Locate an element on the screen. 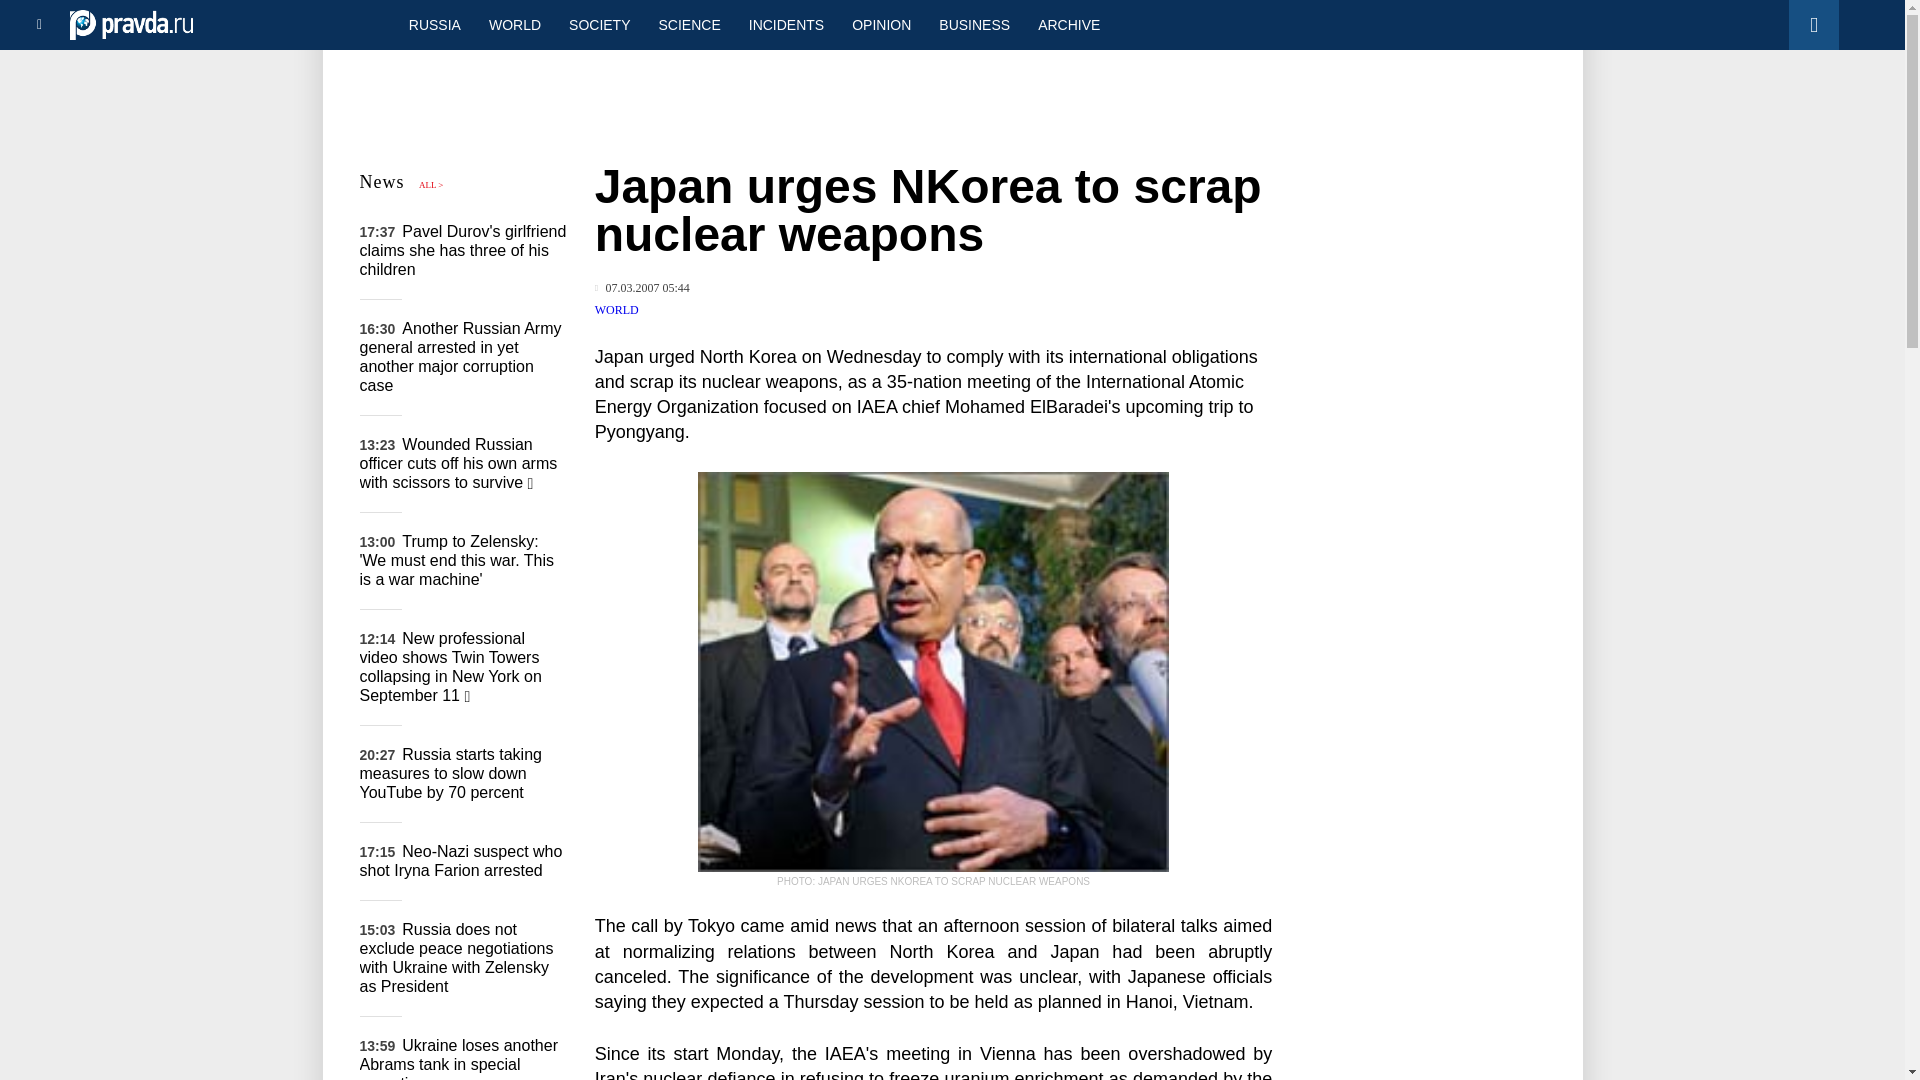 The image size is (1920, 1080). News is located at coordinates (382, 182).